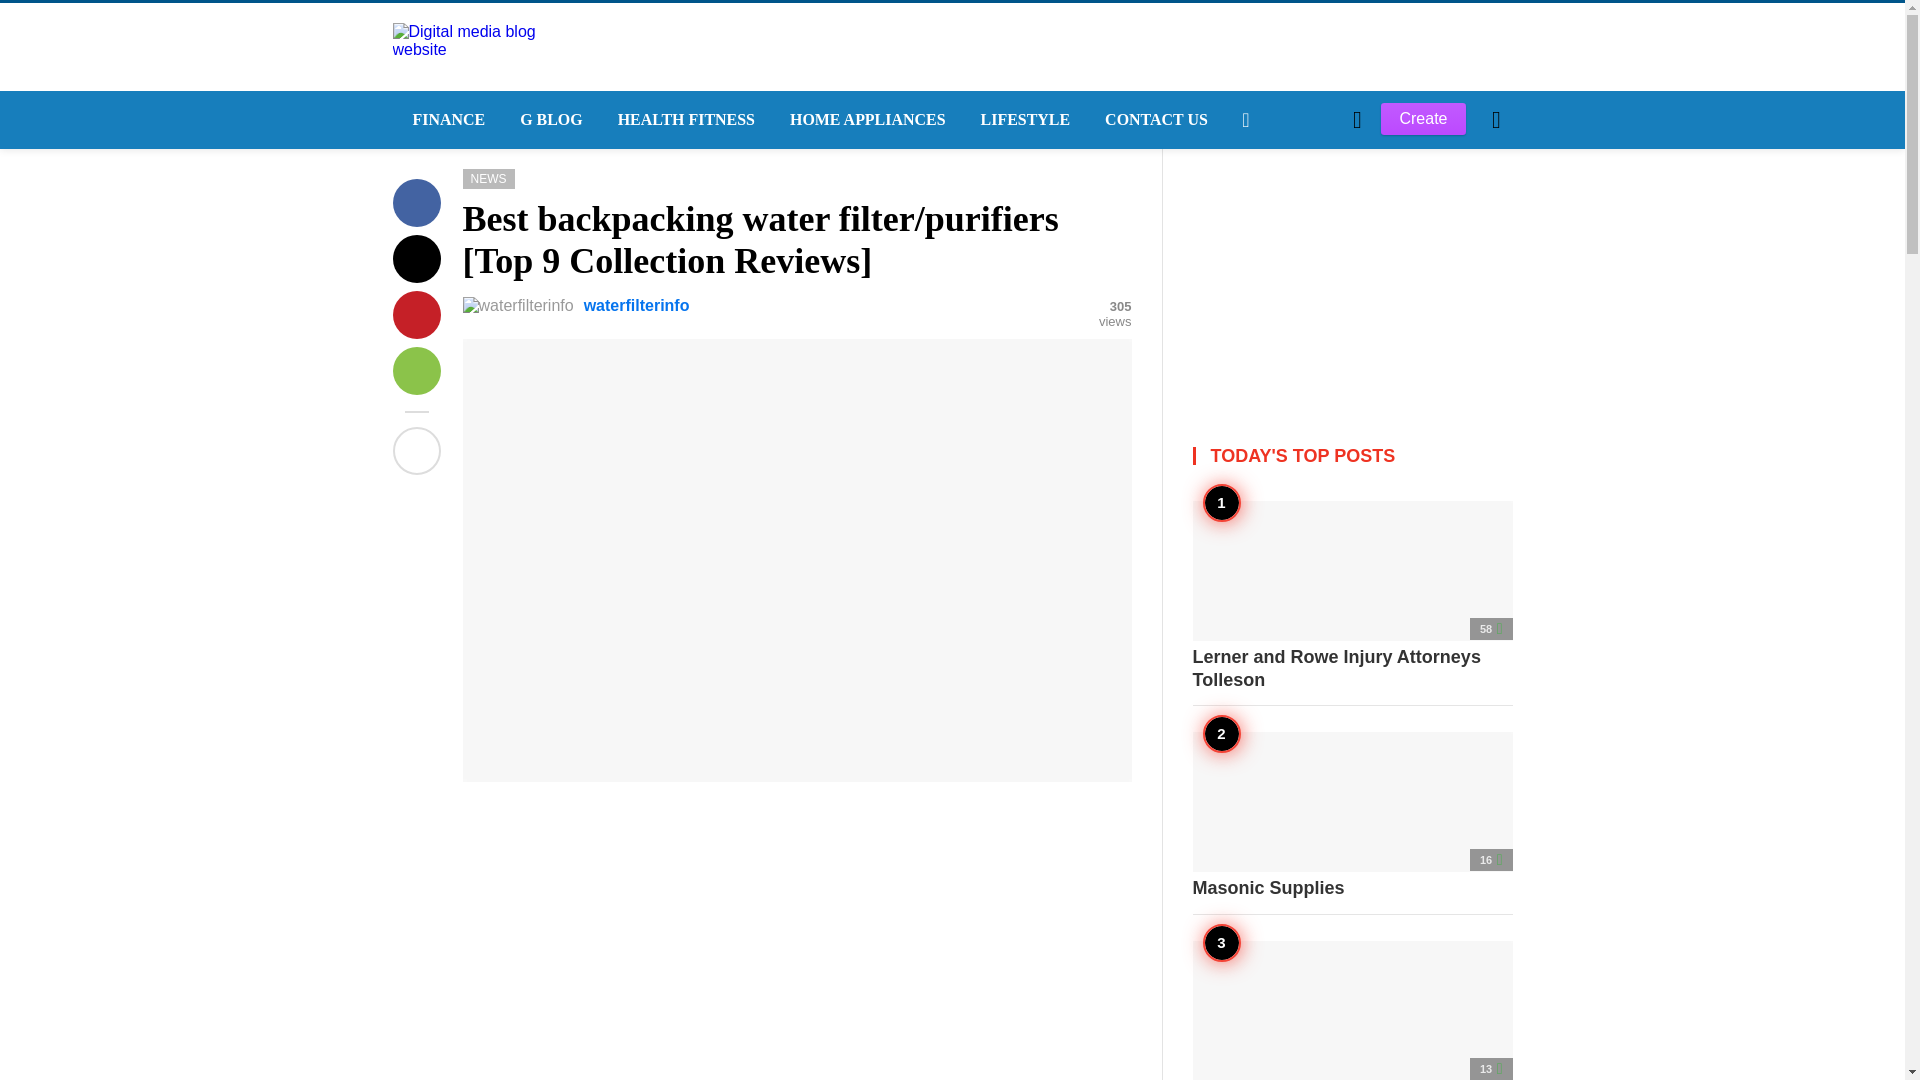 This screenshot has height=1080, width=1920. I want to click on G BLOG, so click(548, 120).